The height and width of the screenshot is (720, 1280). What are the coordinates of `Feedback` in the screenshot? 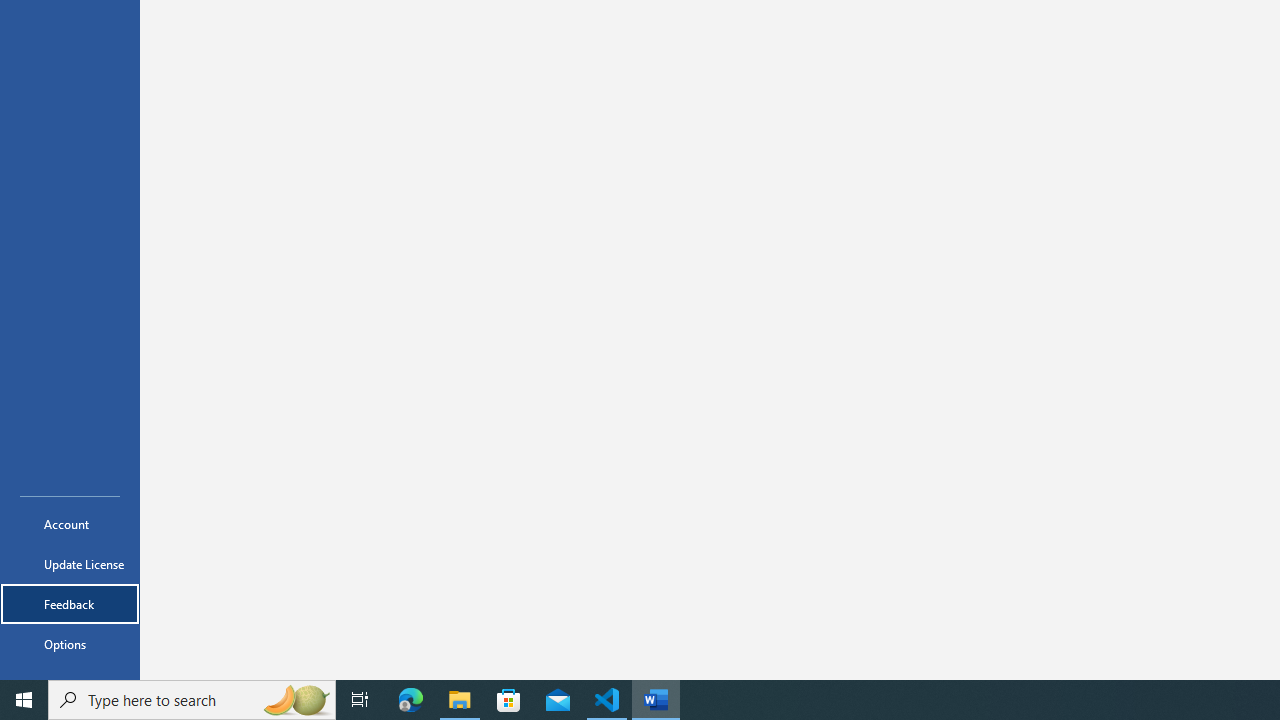 It's located at (70, 604).